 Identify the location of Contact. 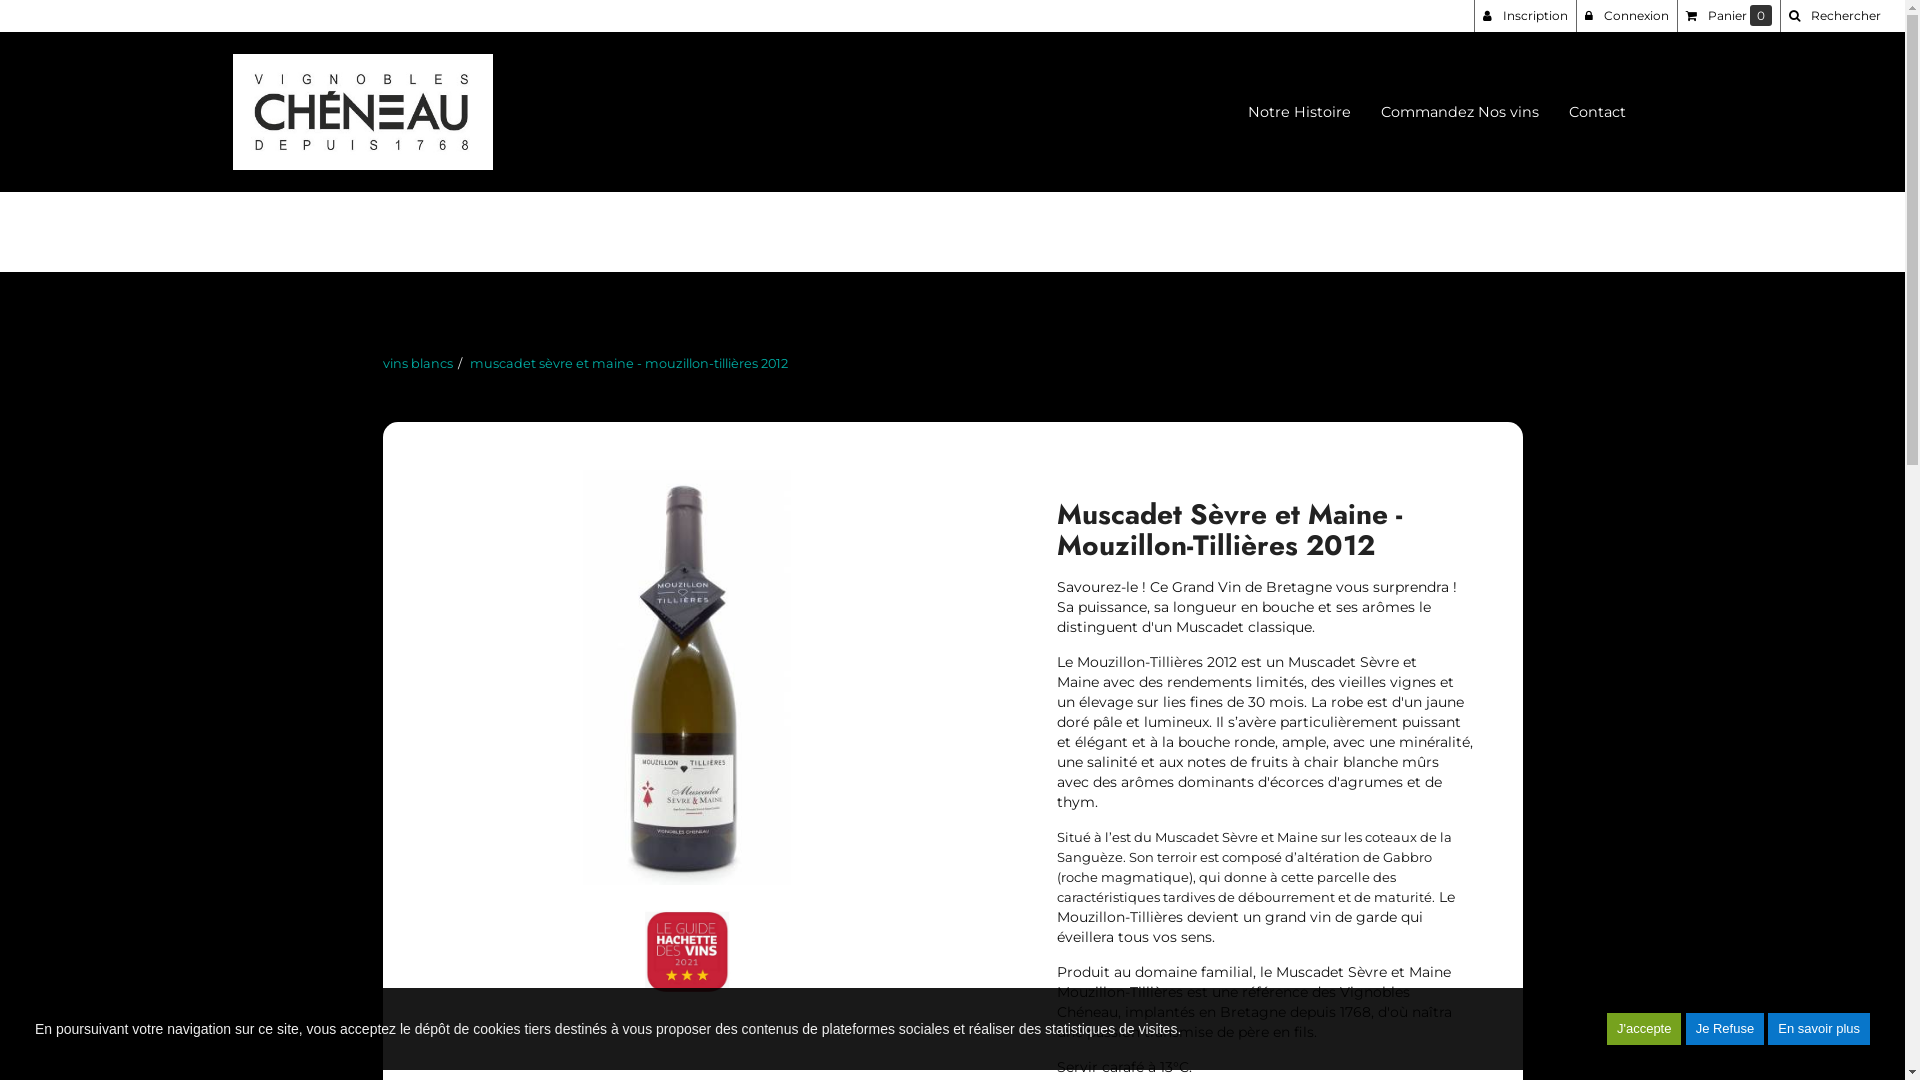
(1598, 112).